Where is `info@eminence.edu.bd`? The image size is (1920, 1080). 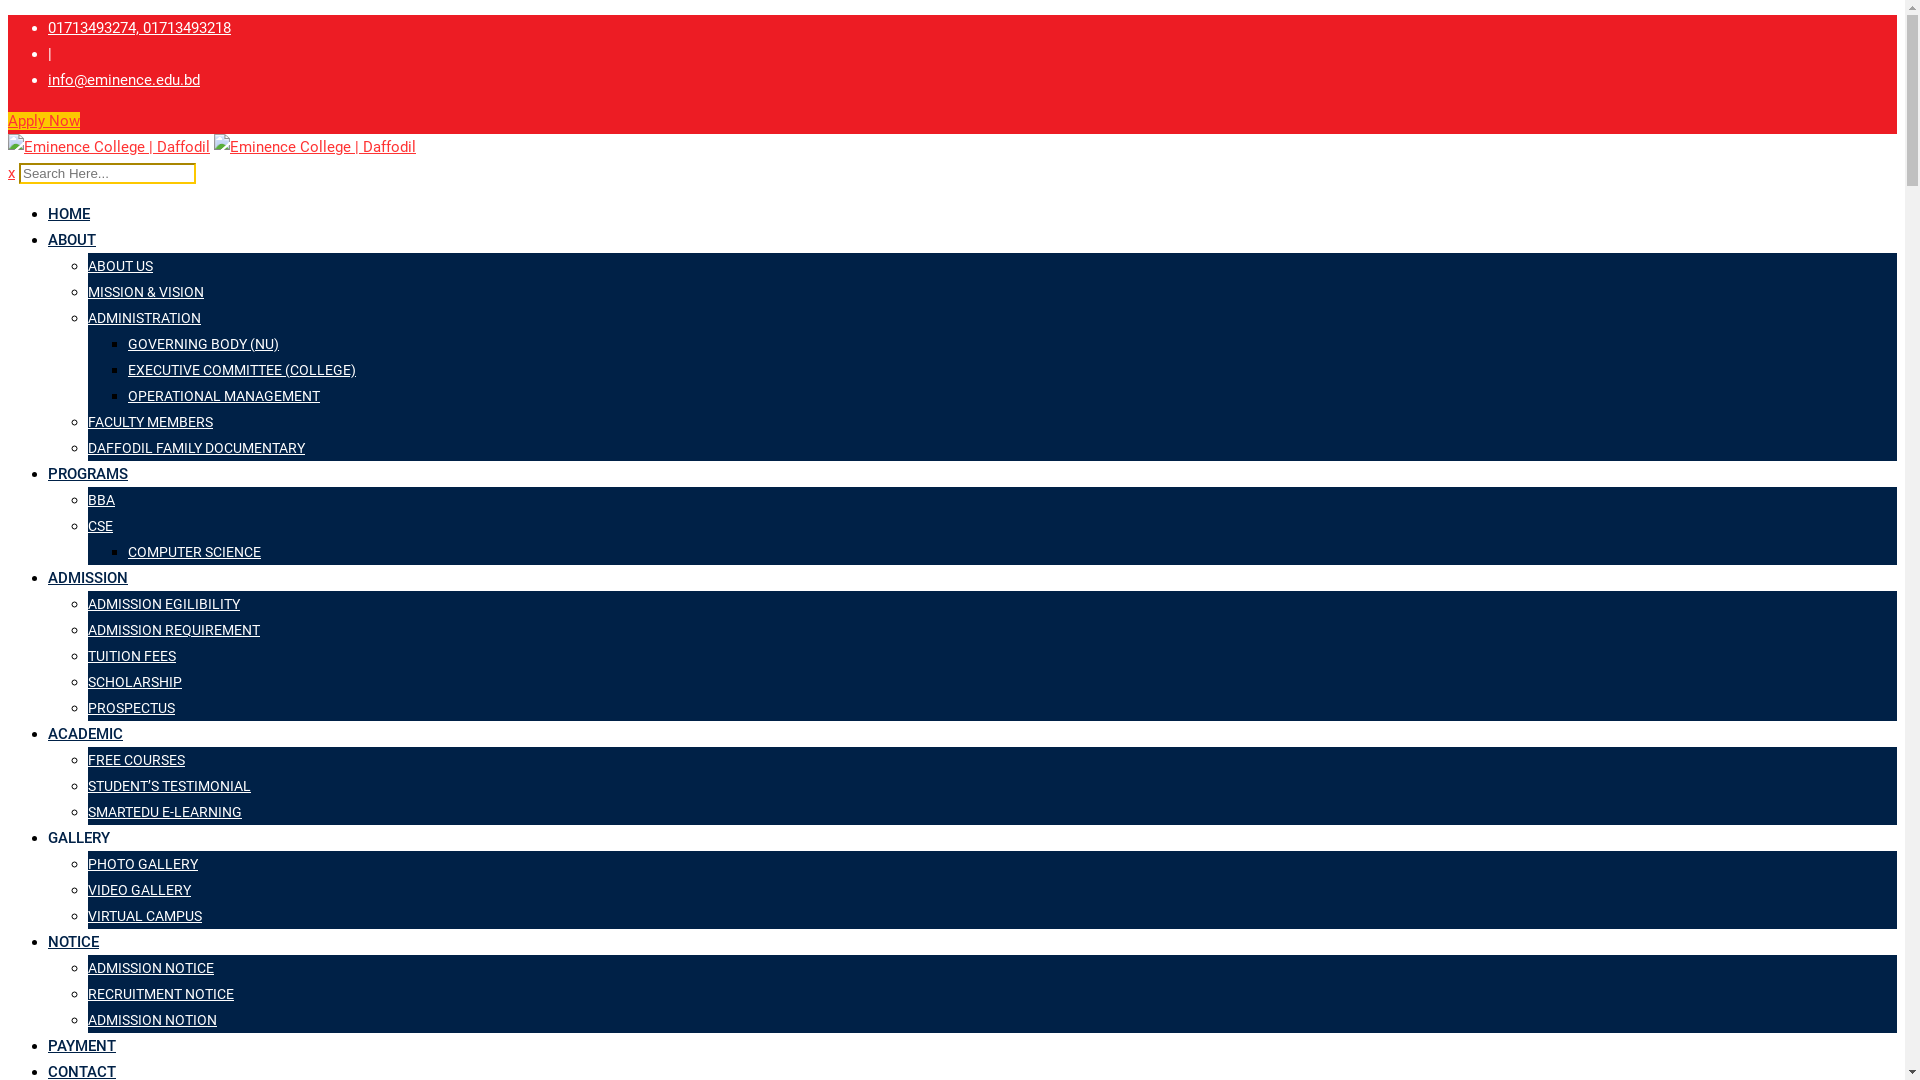
info@eminence.edu.bd is located at coordinates (124, 80).